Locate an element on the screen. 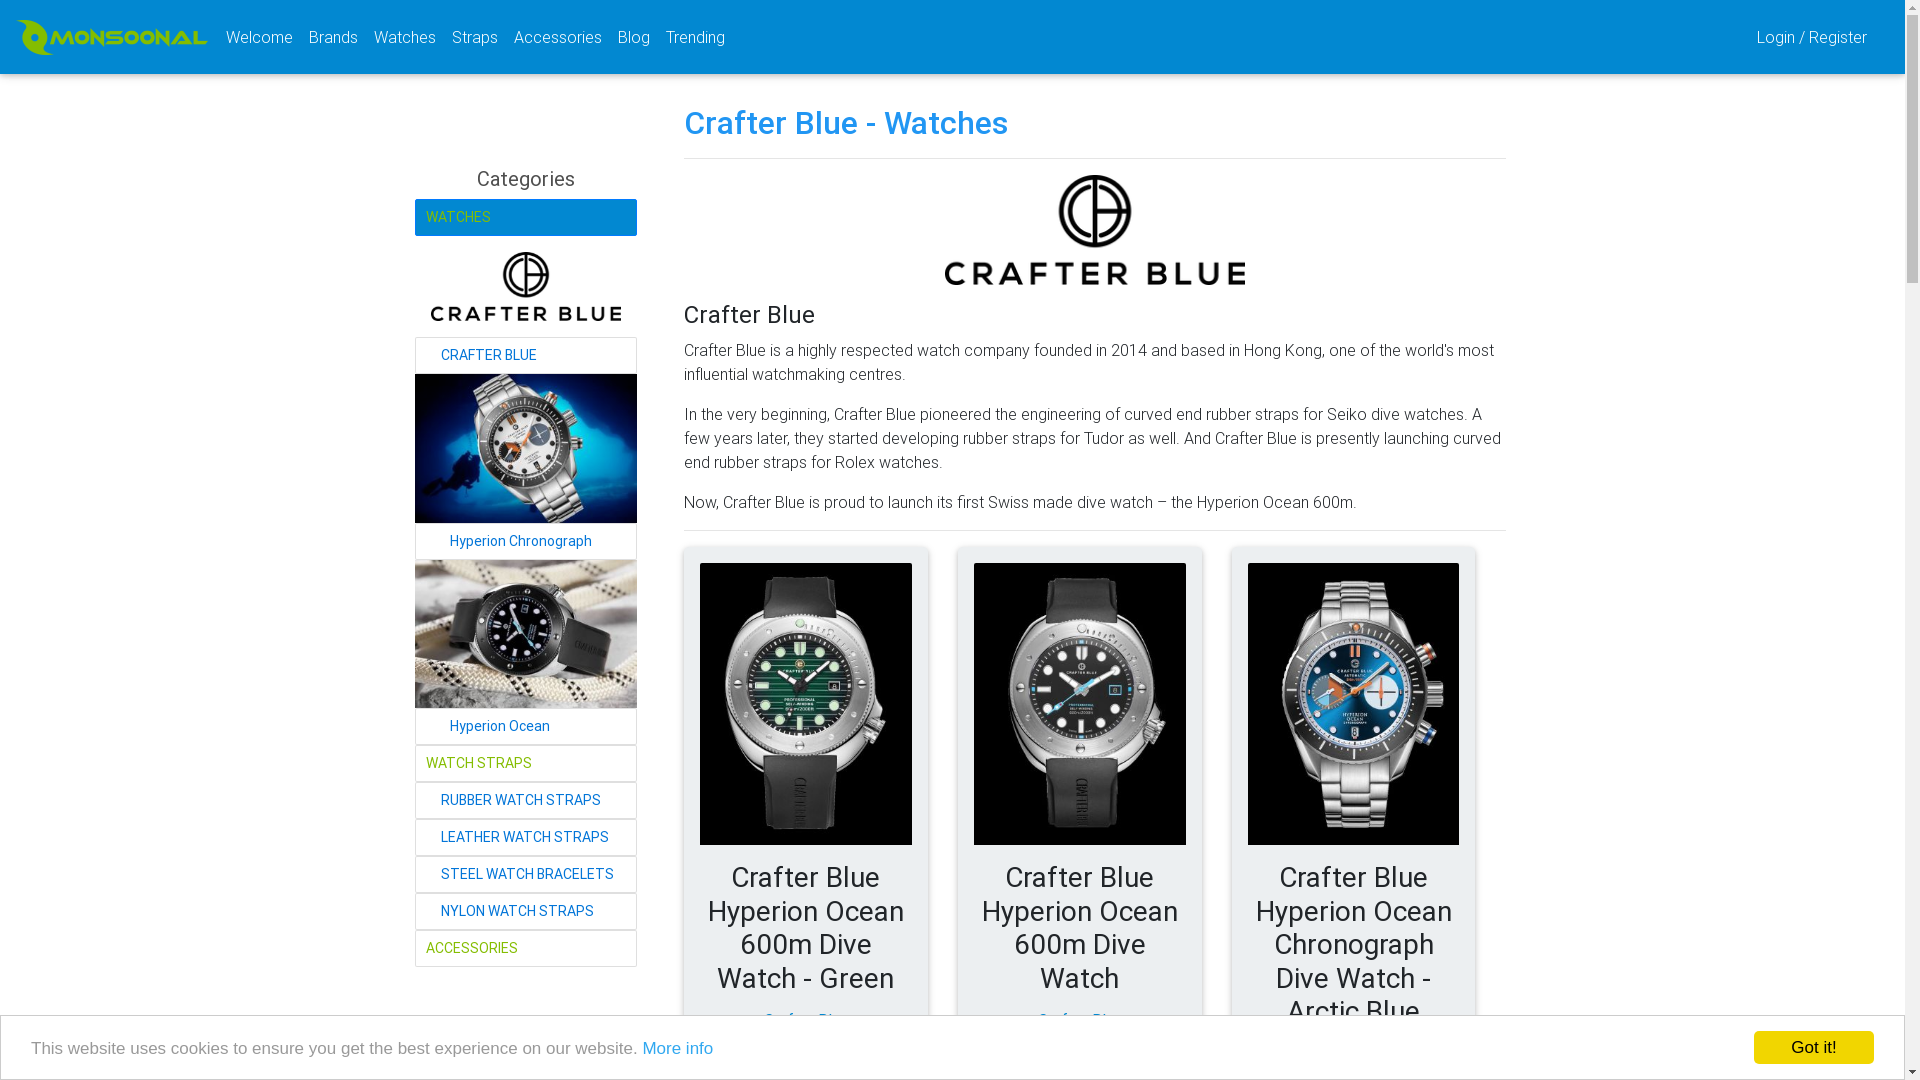 The image size is (1920, 1080). Blog is located at coordinates (634, 37).